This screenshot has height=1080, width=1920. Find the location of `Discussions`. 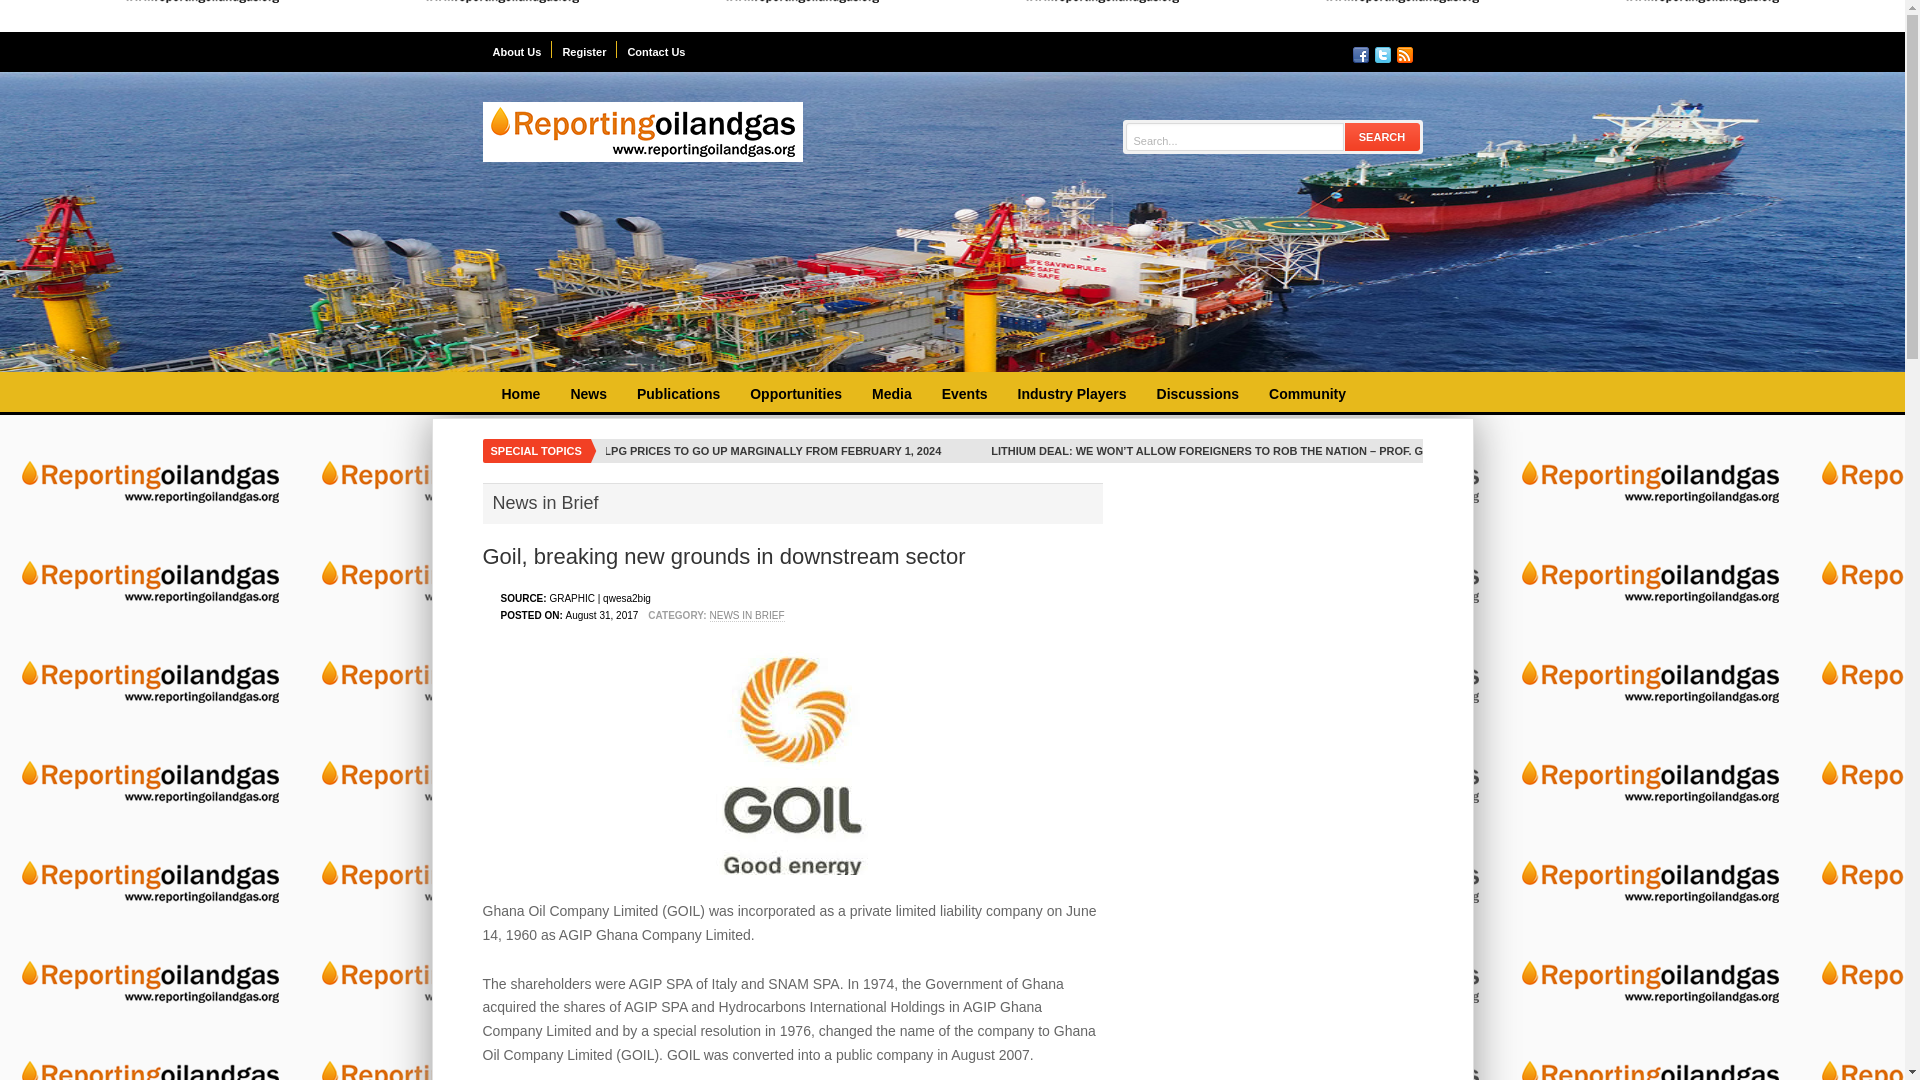

Discussions is located at coordinates (1198, 394).